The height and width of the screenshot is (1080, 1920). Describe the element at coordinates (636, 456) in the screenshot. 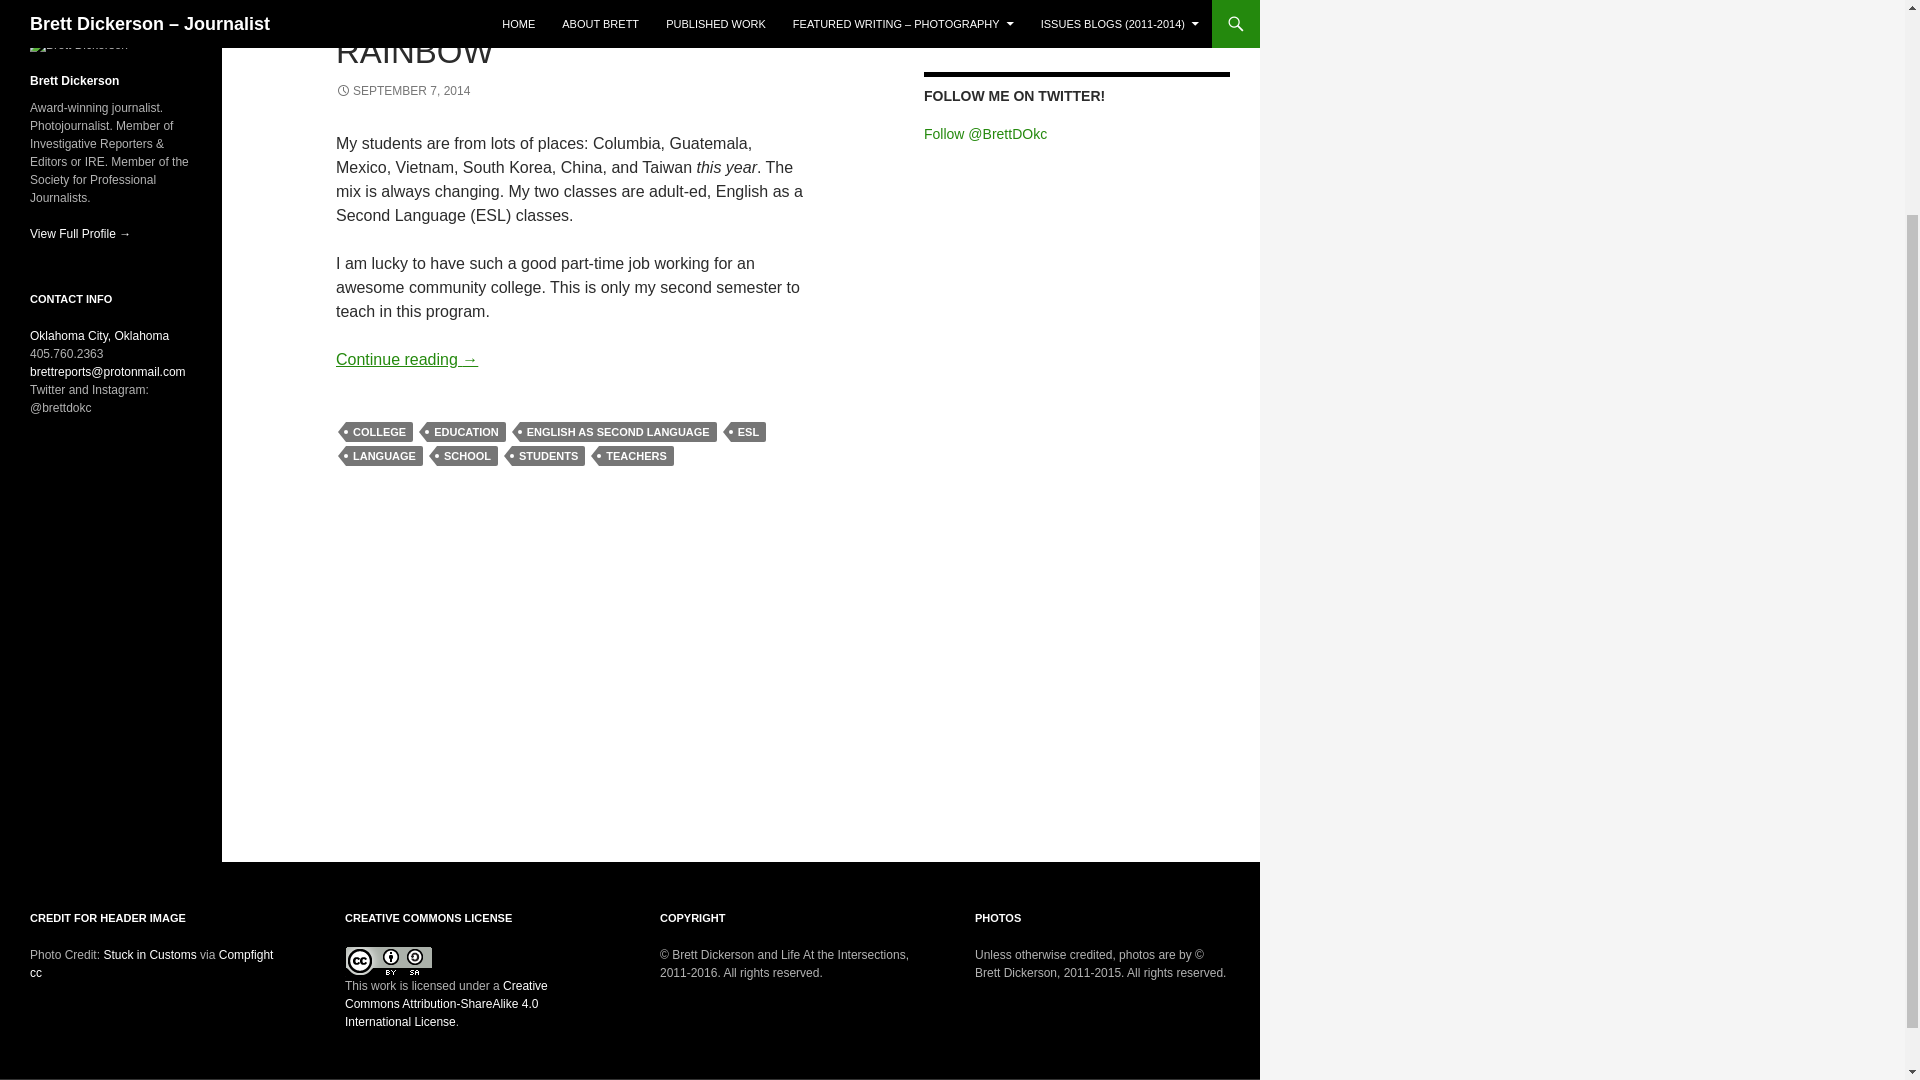

I see `TEACHERS` at that location.